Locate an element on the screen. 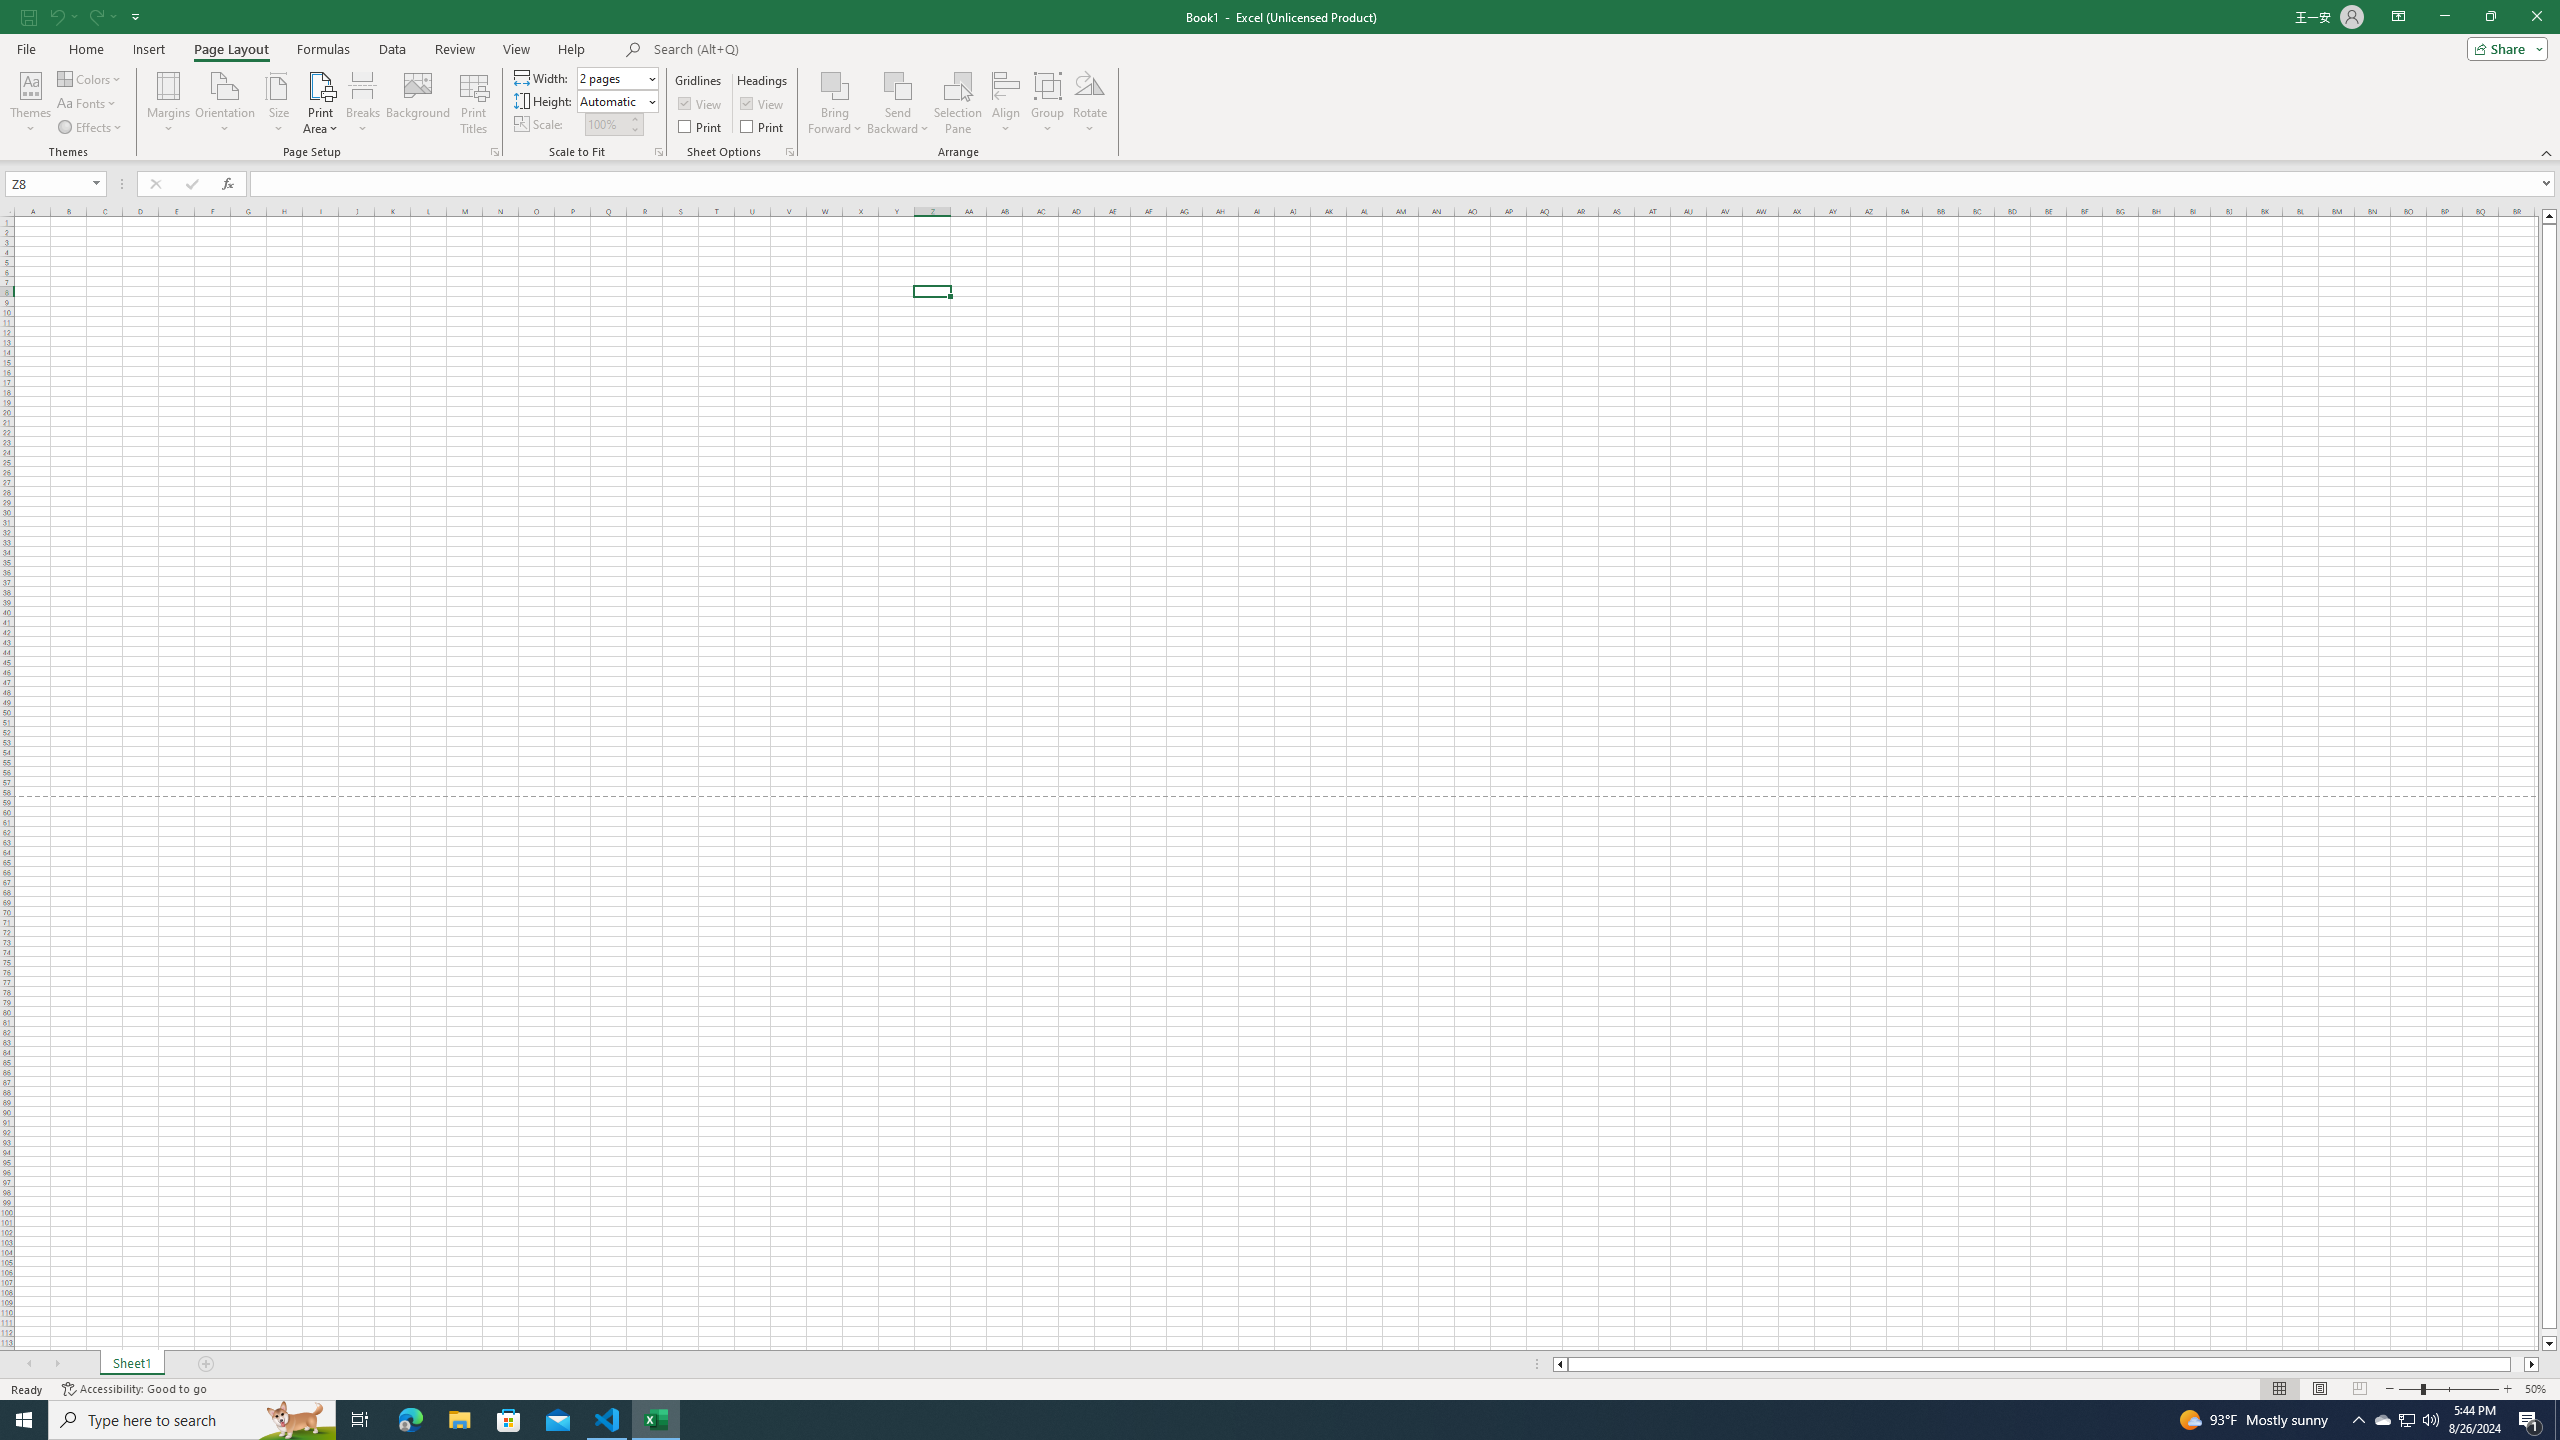 The image size is (2560, 1440). Print Titles is located at coordinates (474, 103).